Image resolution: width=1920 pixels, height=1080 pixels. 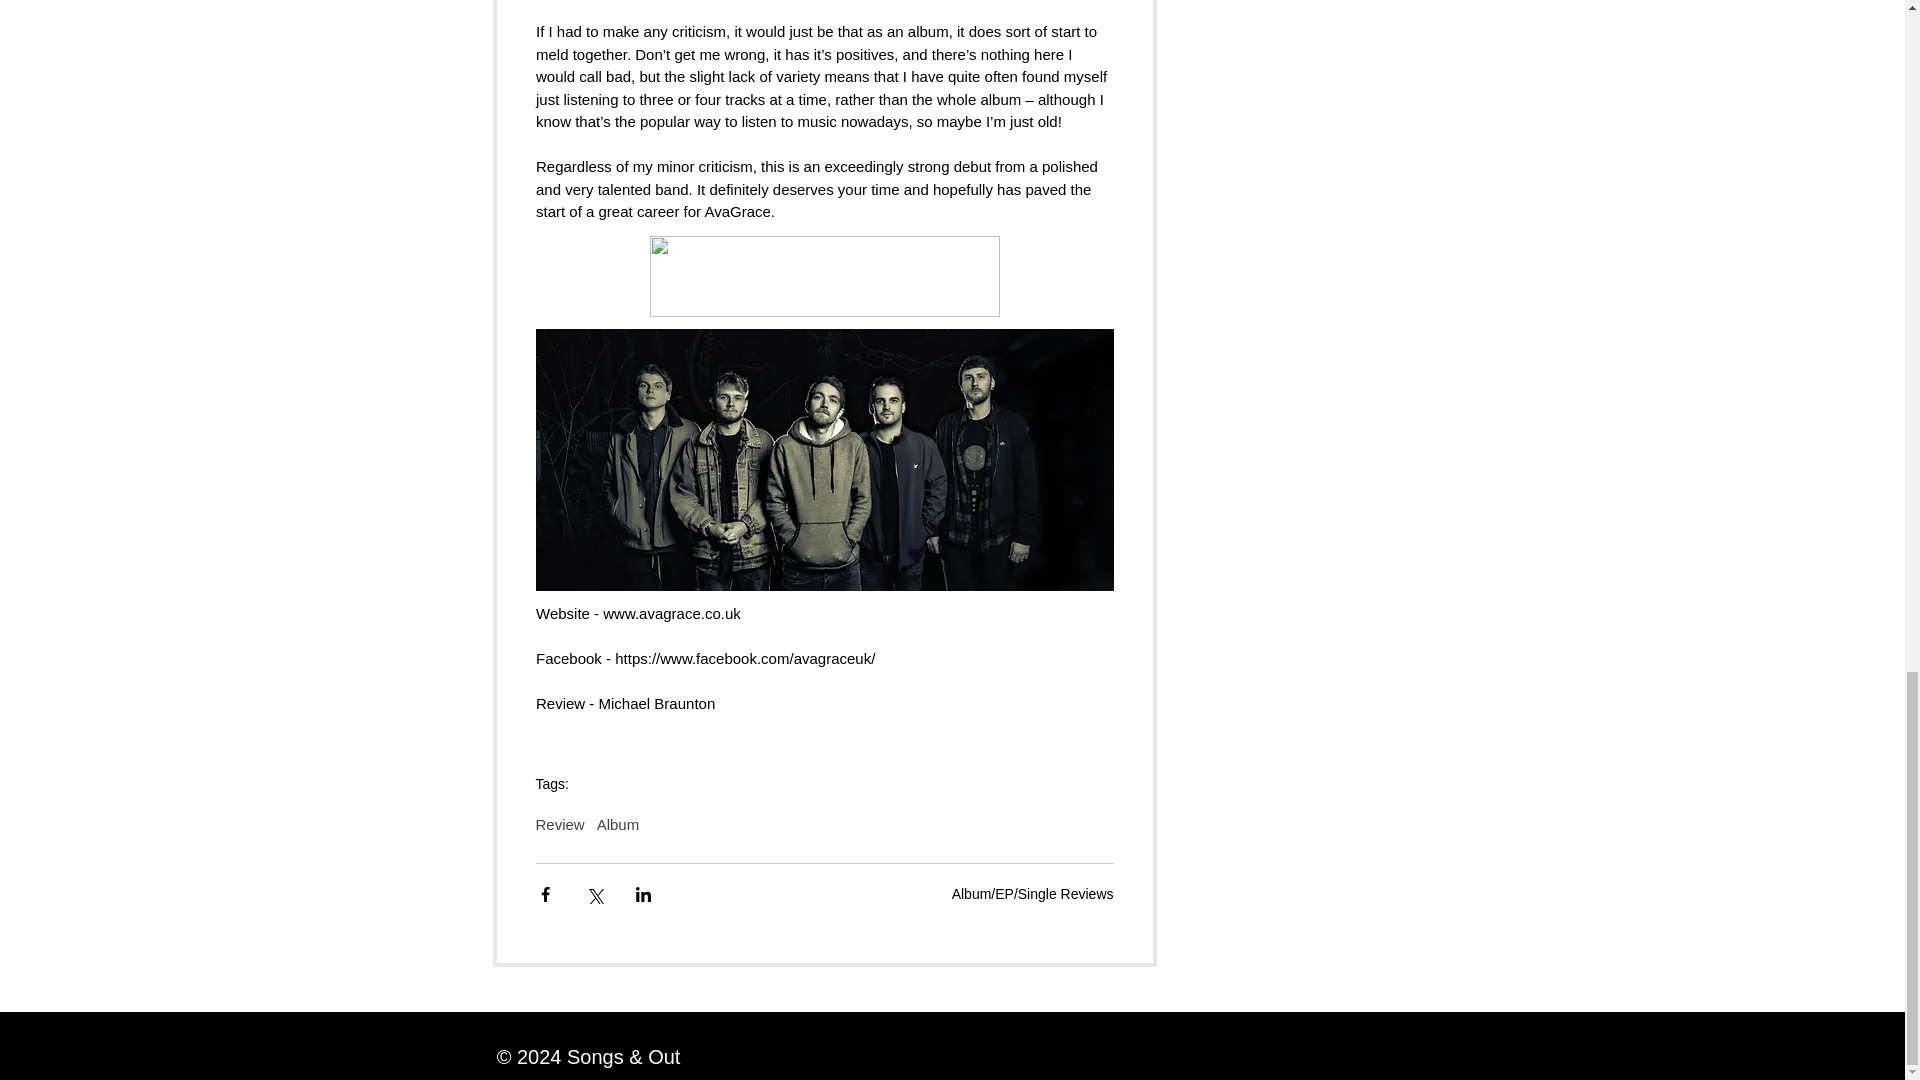 I want to click on Album, so click(x=618, y=824).